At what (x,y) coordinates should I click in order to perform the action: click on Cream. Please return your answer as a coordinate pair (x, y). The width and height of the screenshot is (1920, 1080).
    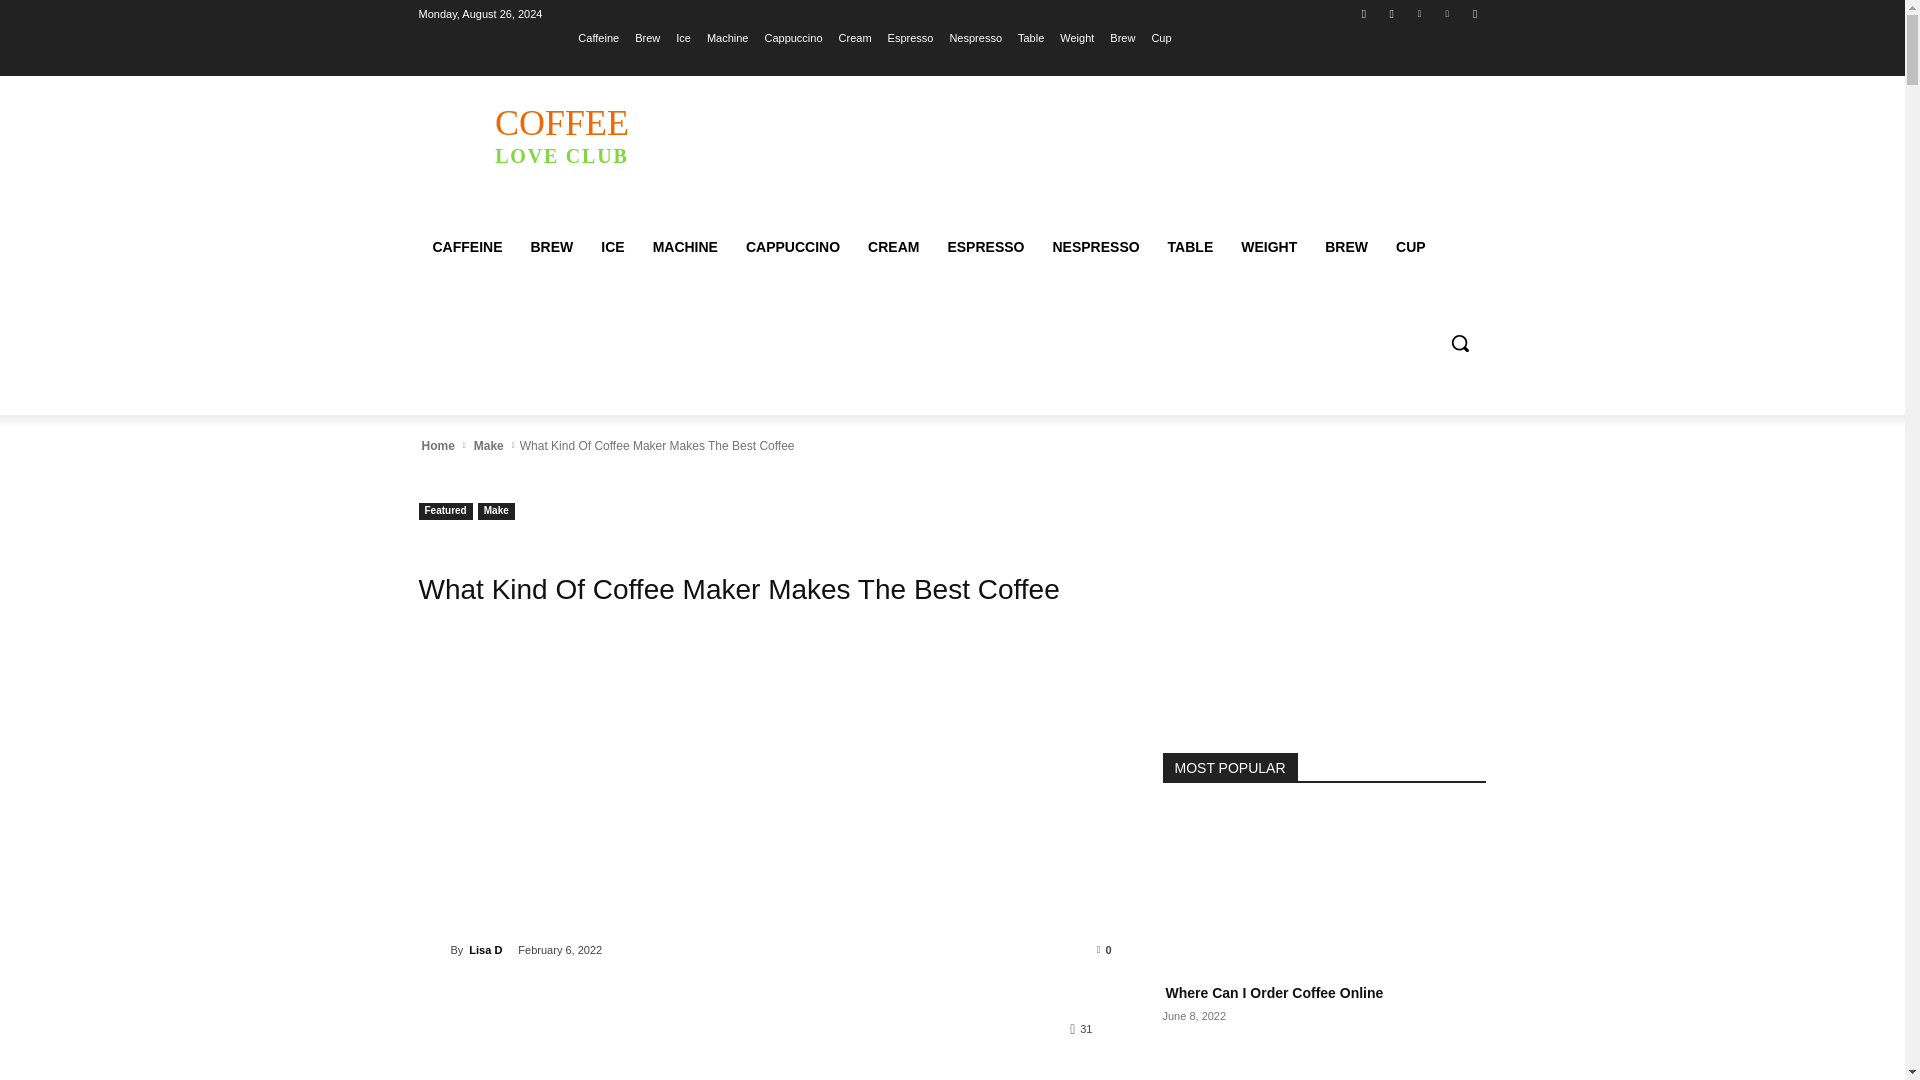
    Looking at the image, I should click on (1448, 13).